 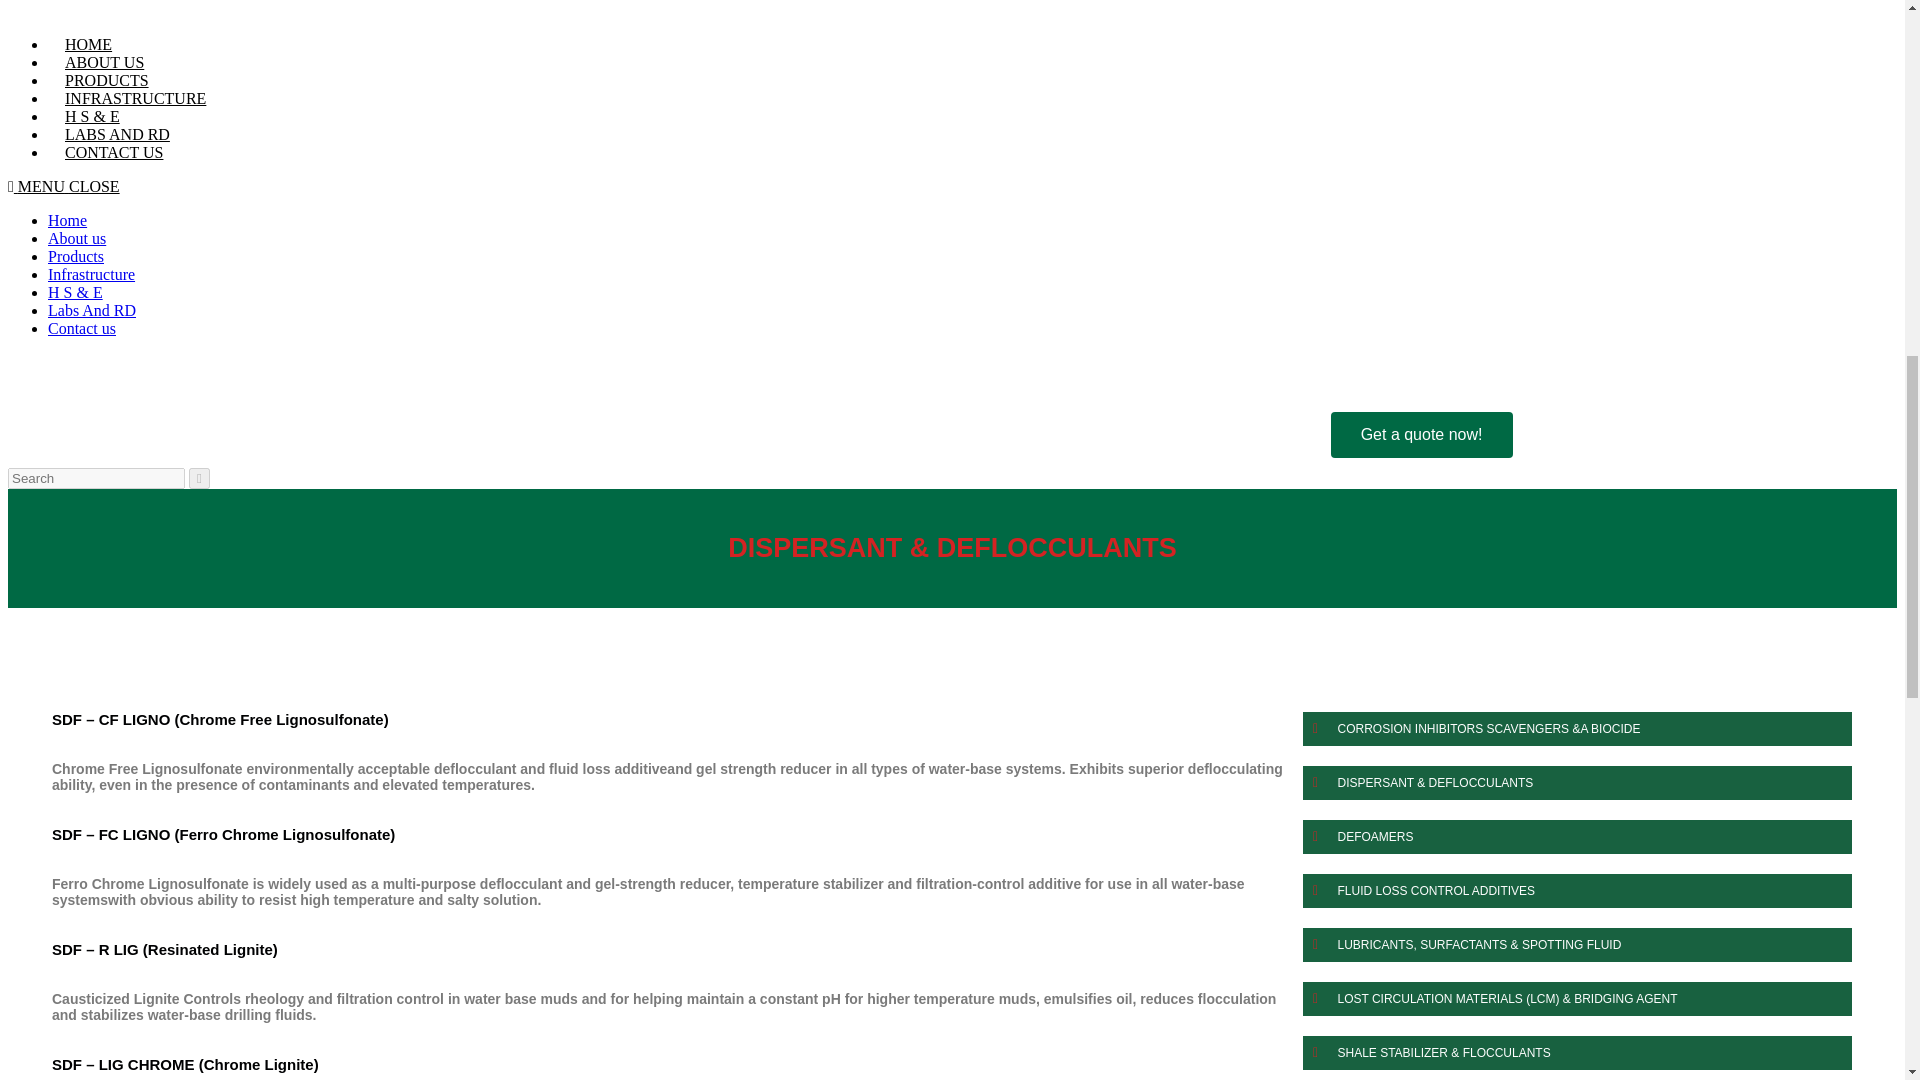 I want to click on LABS AND RD, so click(x=117, y=134).